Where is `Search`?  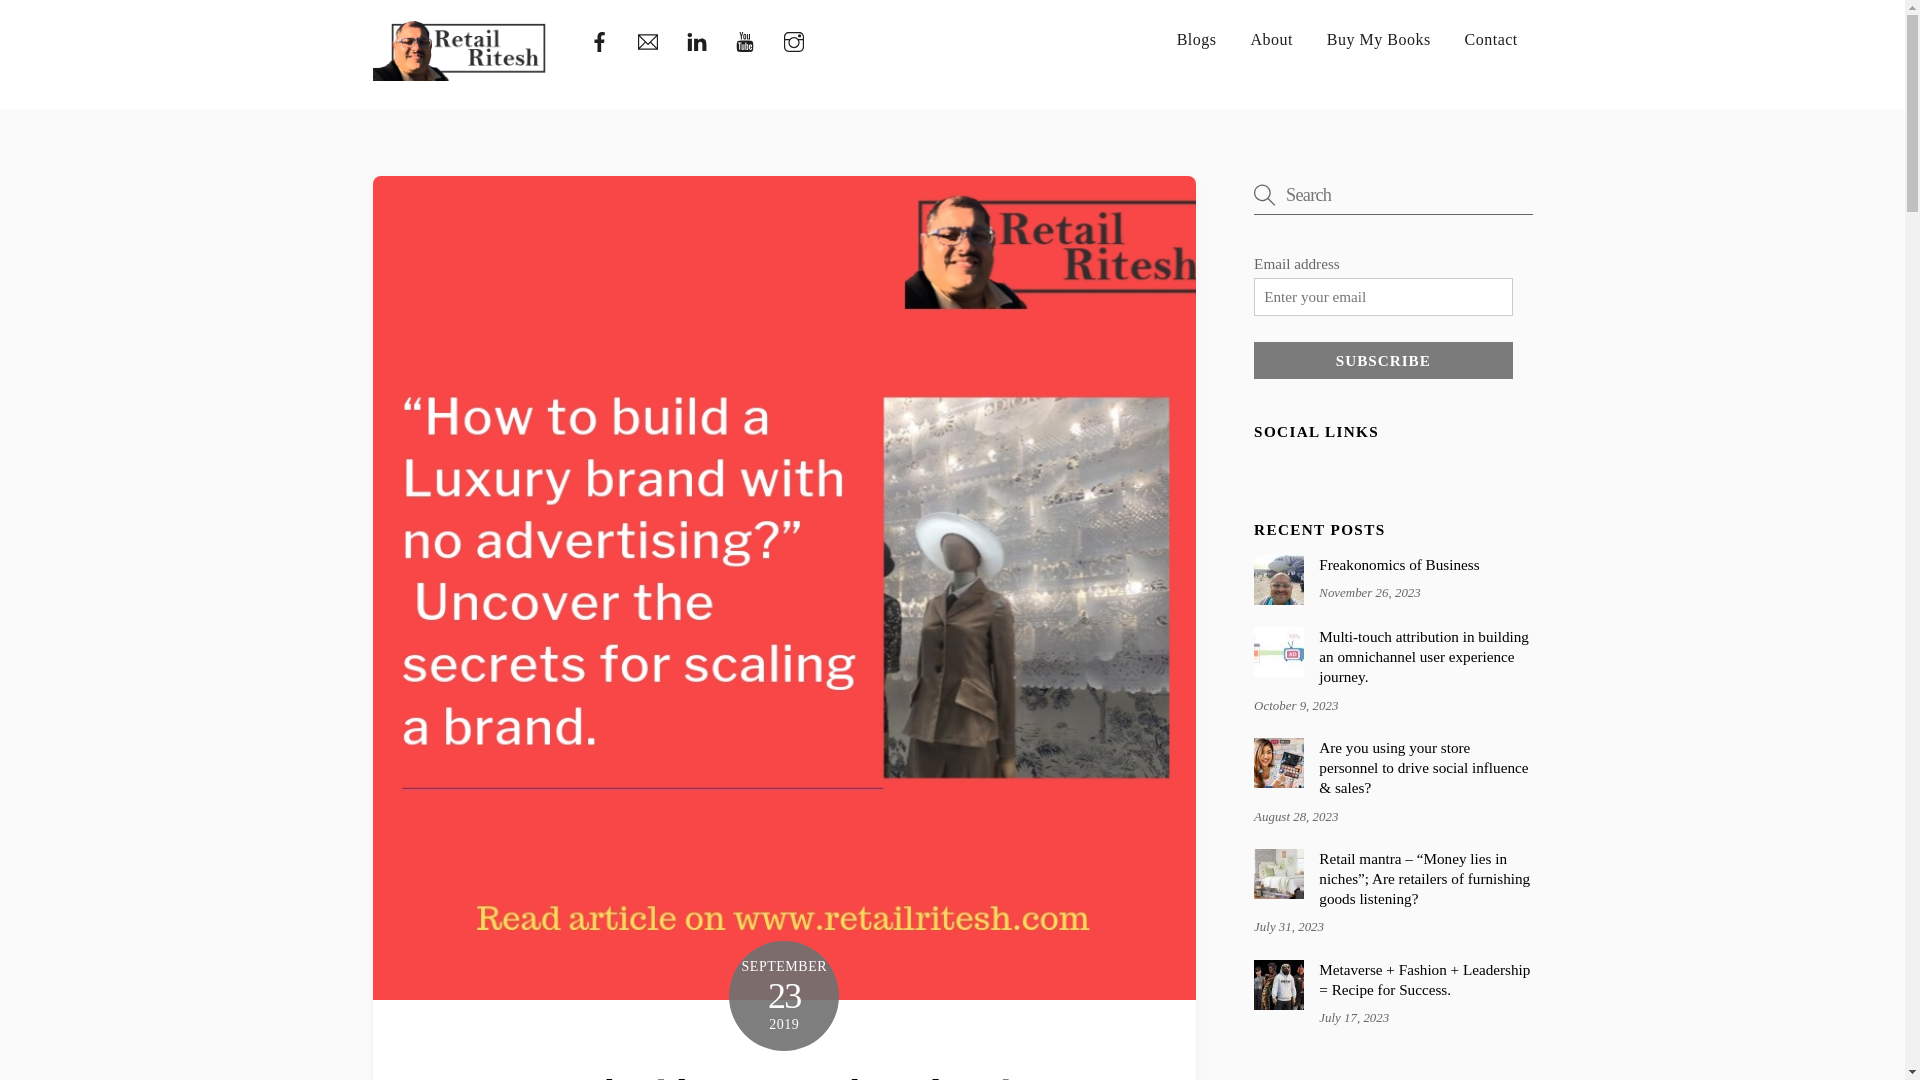 Search is located at coordinates (1392, 194).